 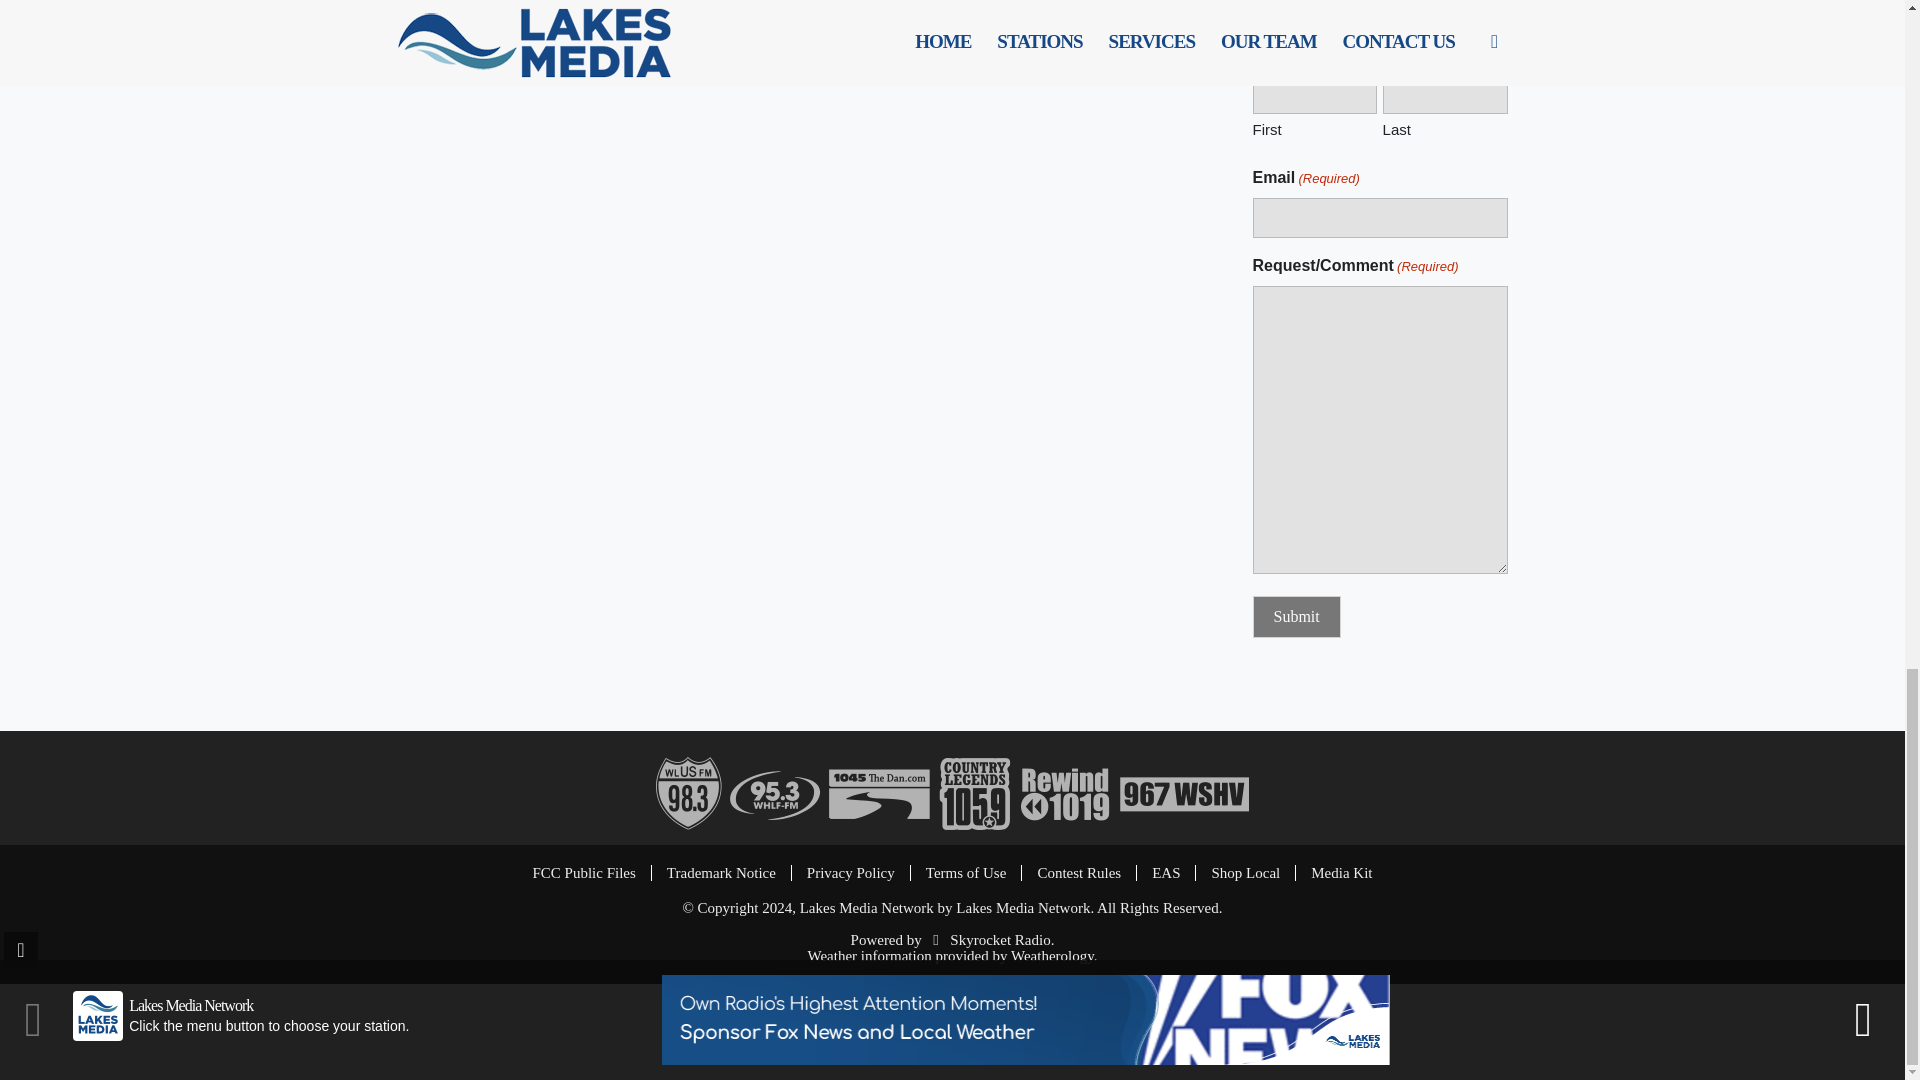 I want to click on Submit, so click(x=1296, y=617).